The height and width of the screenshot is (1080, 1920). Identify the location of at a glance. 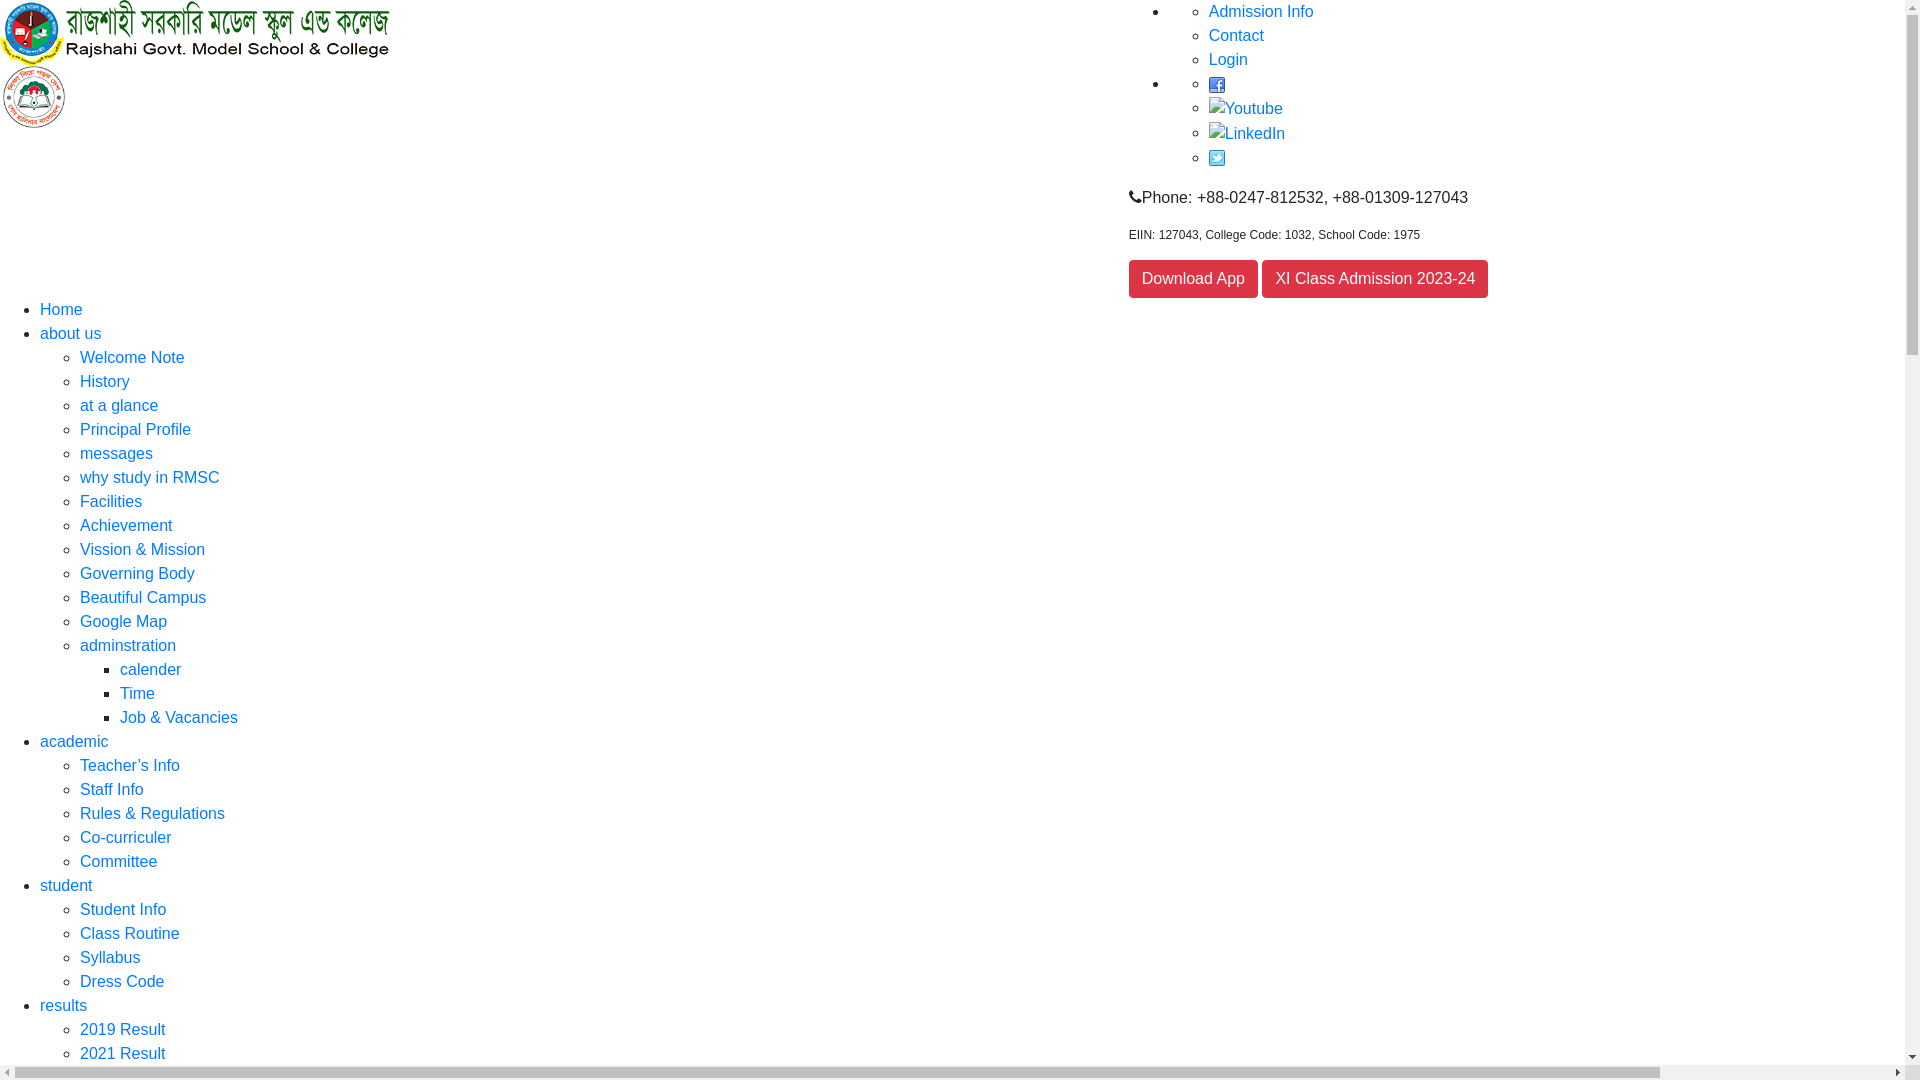
(119, 406).